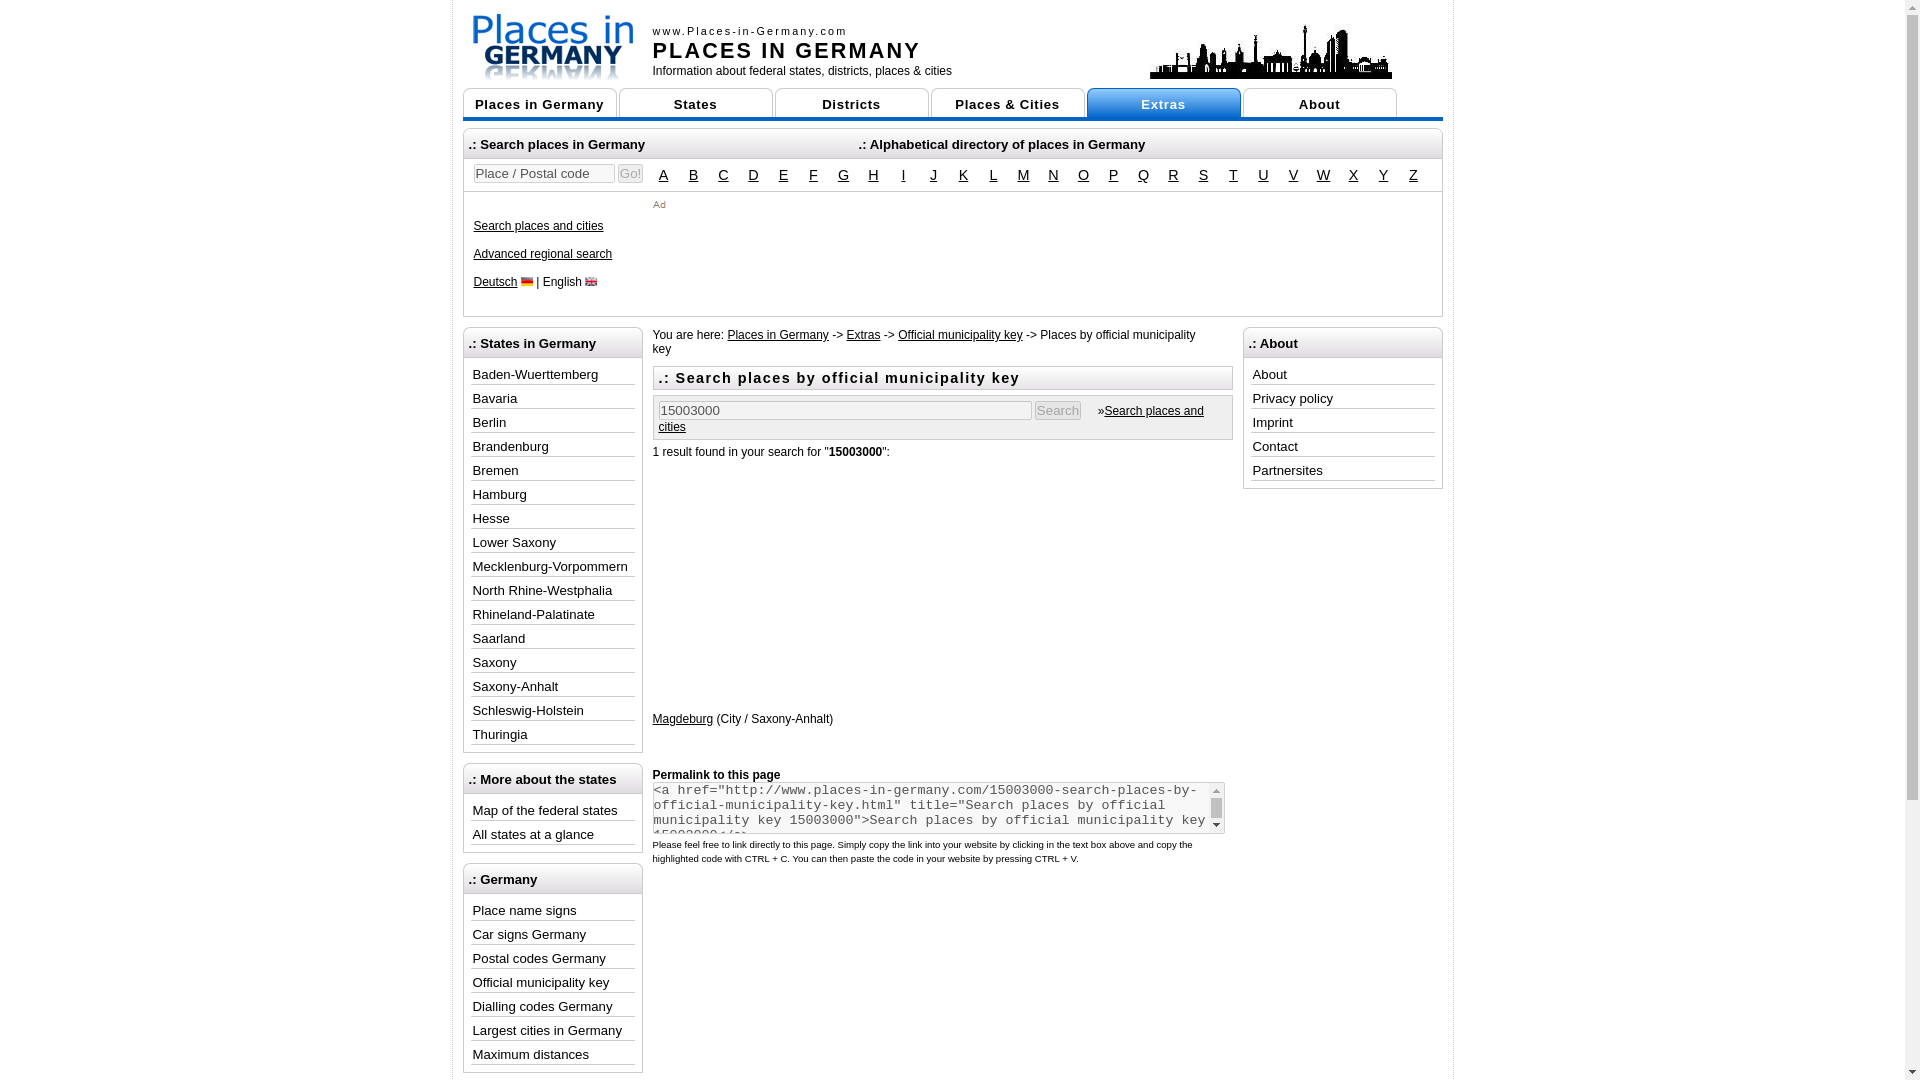  Describe the element at coordinates (1114, 174) in the screenshot. I see `P` at that location.